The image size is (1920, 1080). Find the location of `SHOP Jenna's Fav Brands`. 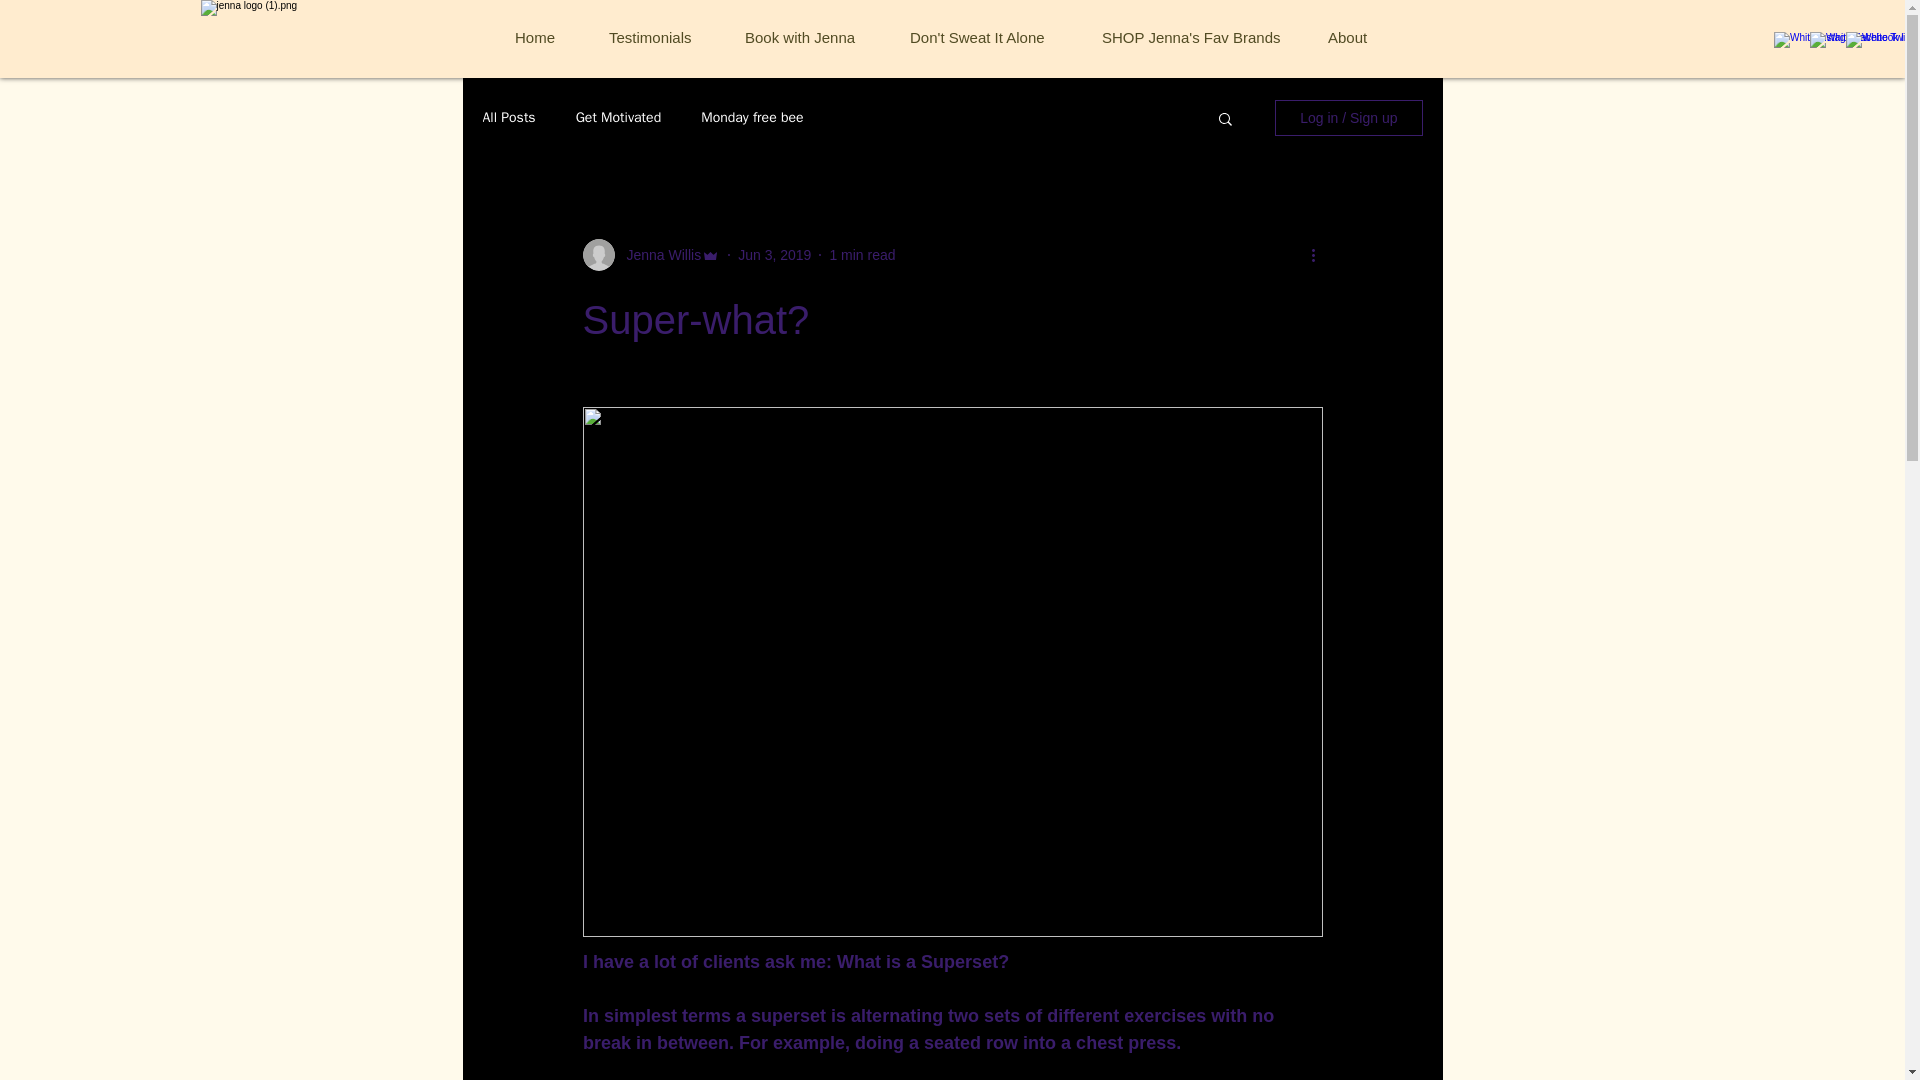

SHOP Jenna's Fav Brands is located at coordinates (1200, 38).